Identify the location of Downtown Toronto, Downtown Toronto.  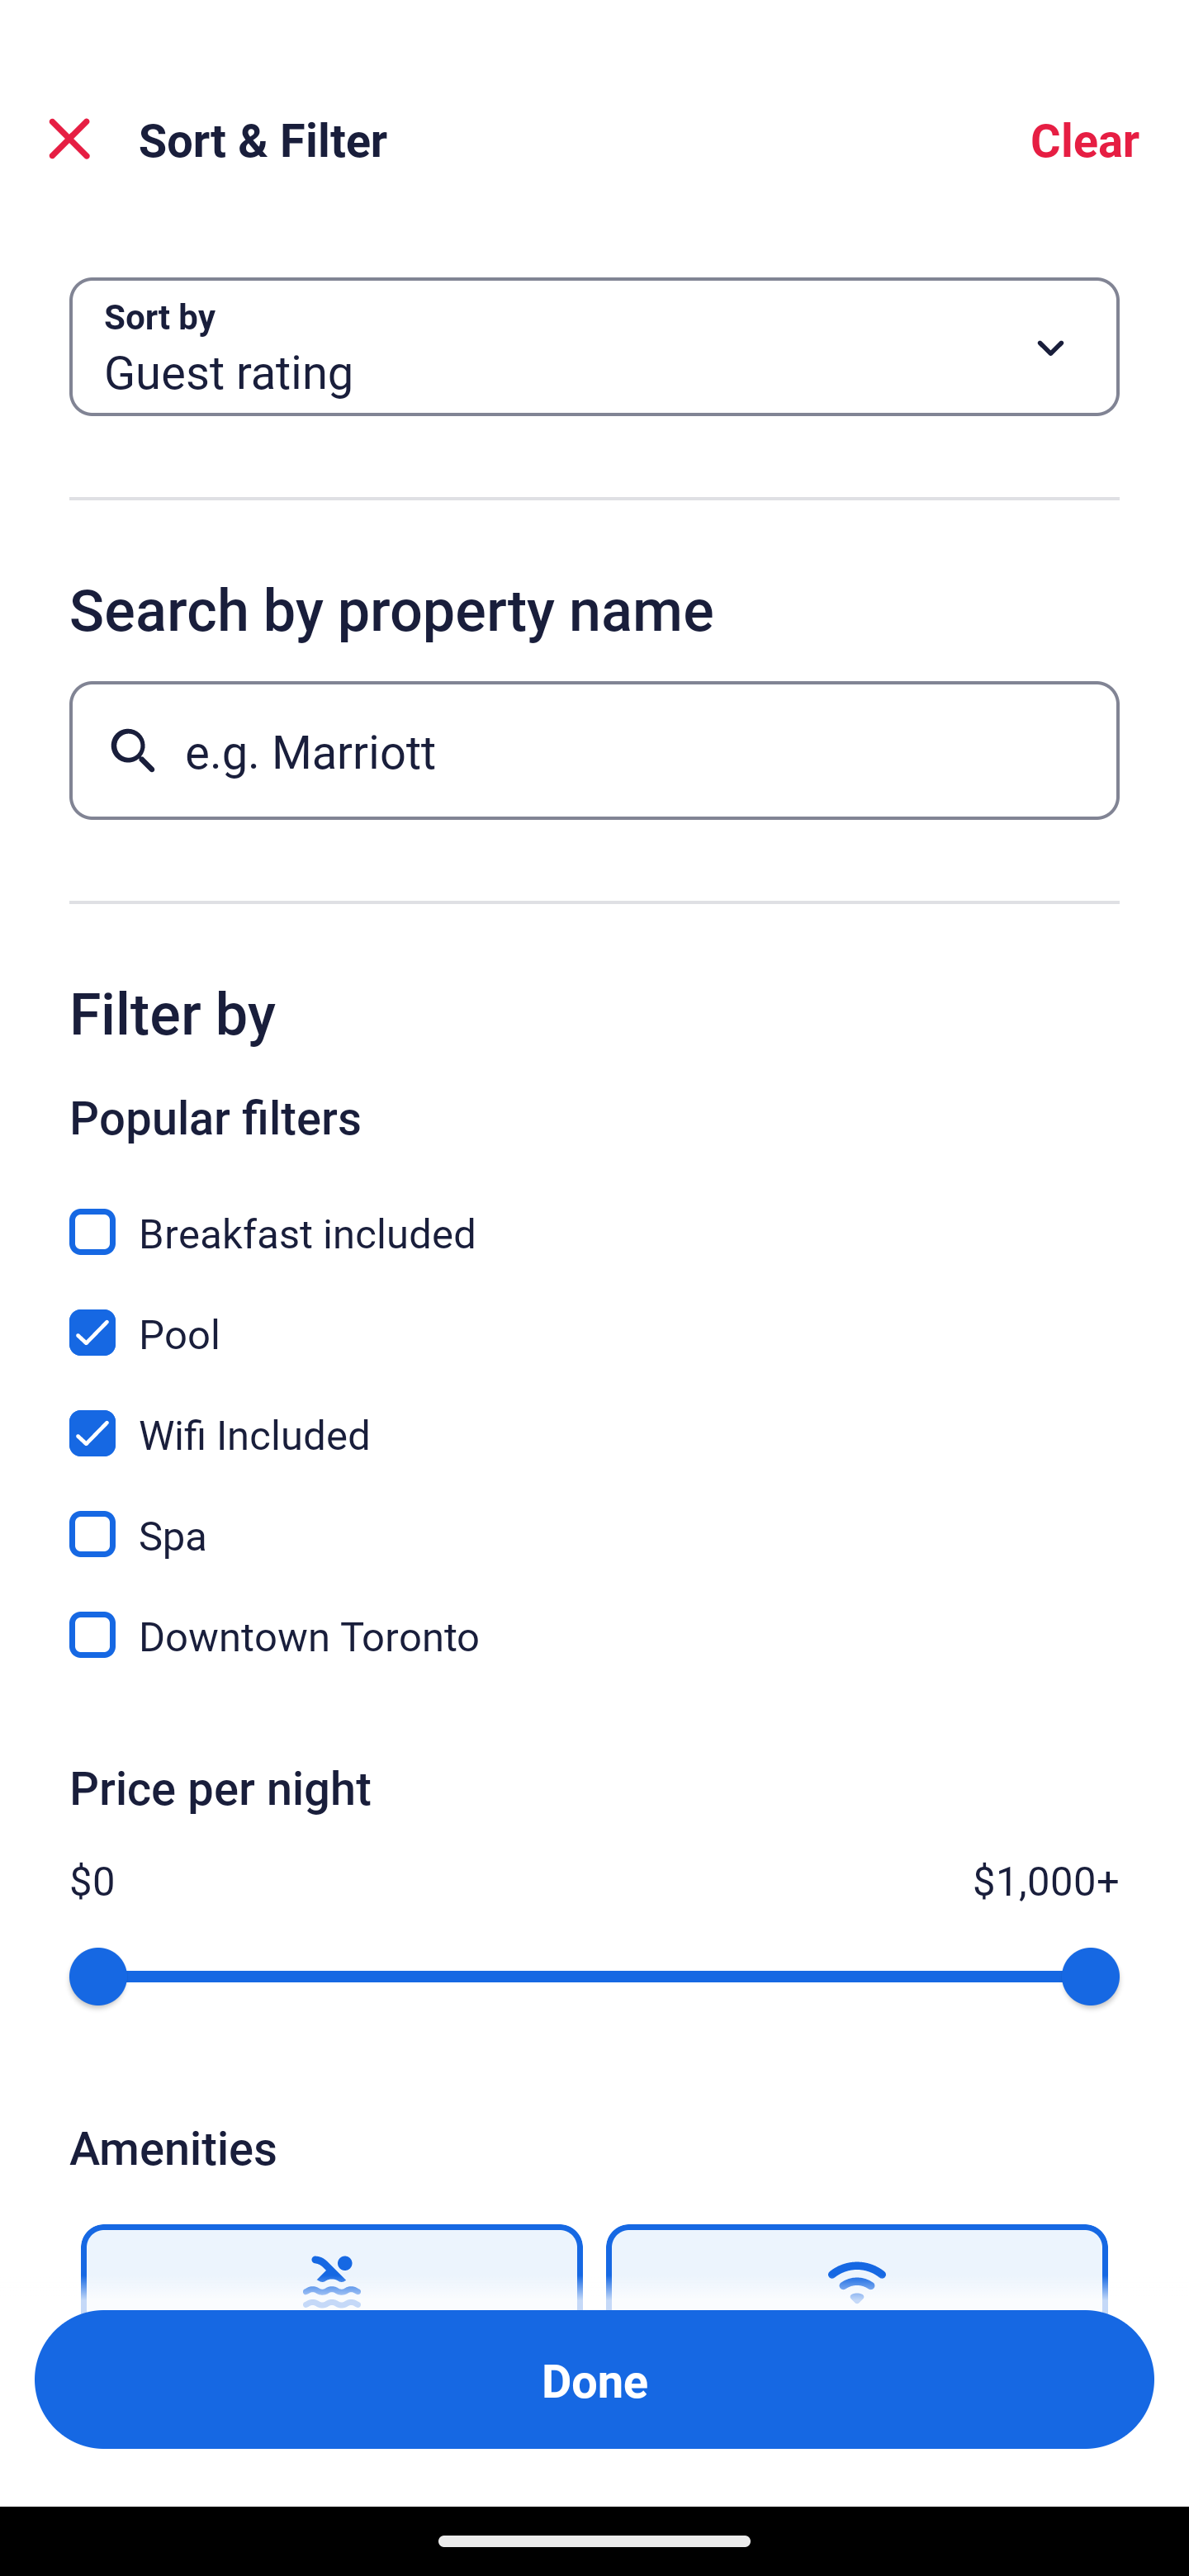
(594, 1635).